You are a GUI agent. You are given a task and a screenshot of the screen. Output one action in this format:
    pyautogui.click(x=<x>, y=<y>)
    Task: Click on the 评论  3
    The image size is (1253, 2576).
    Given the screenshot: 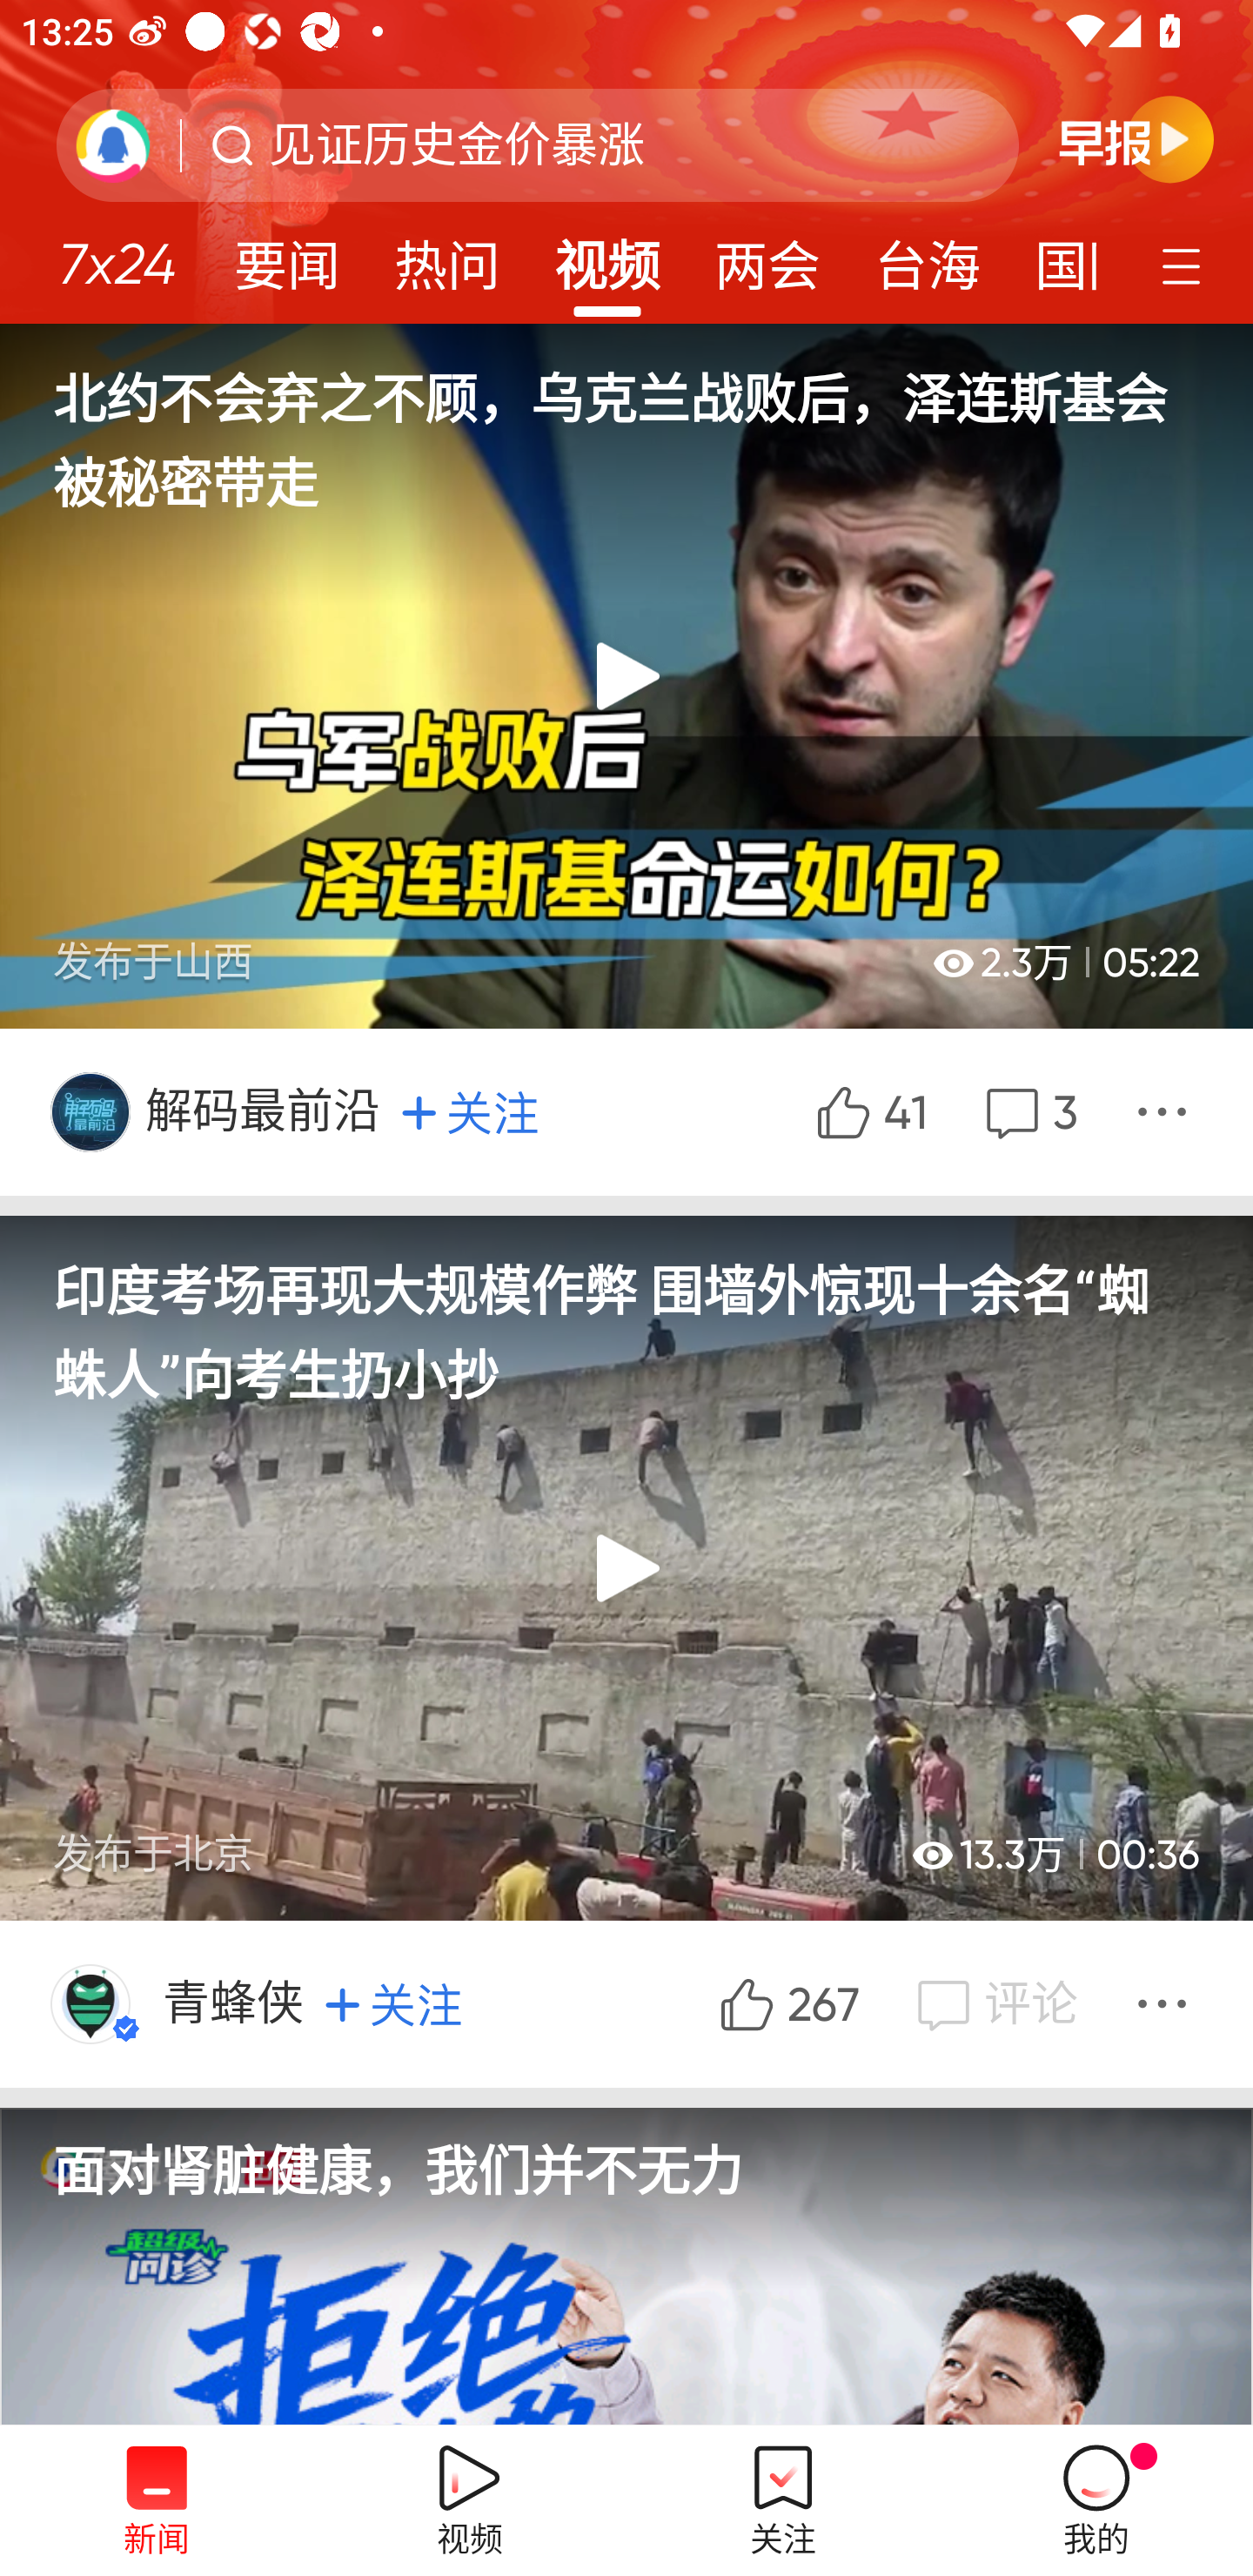 What is the action you would take?
    pyautogui.click(x=1028, y=1111)
    